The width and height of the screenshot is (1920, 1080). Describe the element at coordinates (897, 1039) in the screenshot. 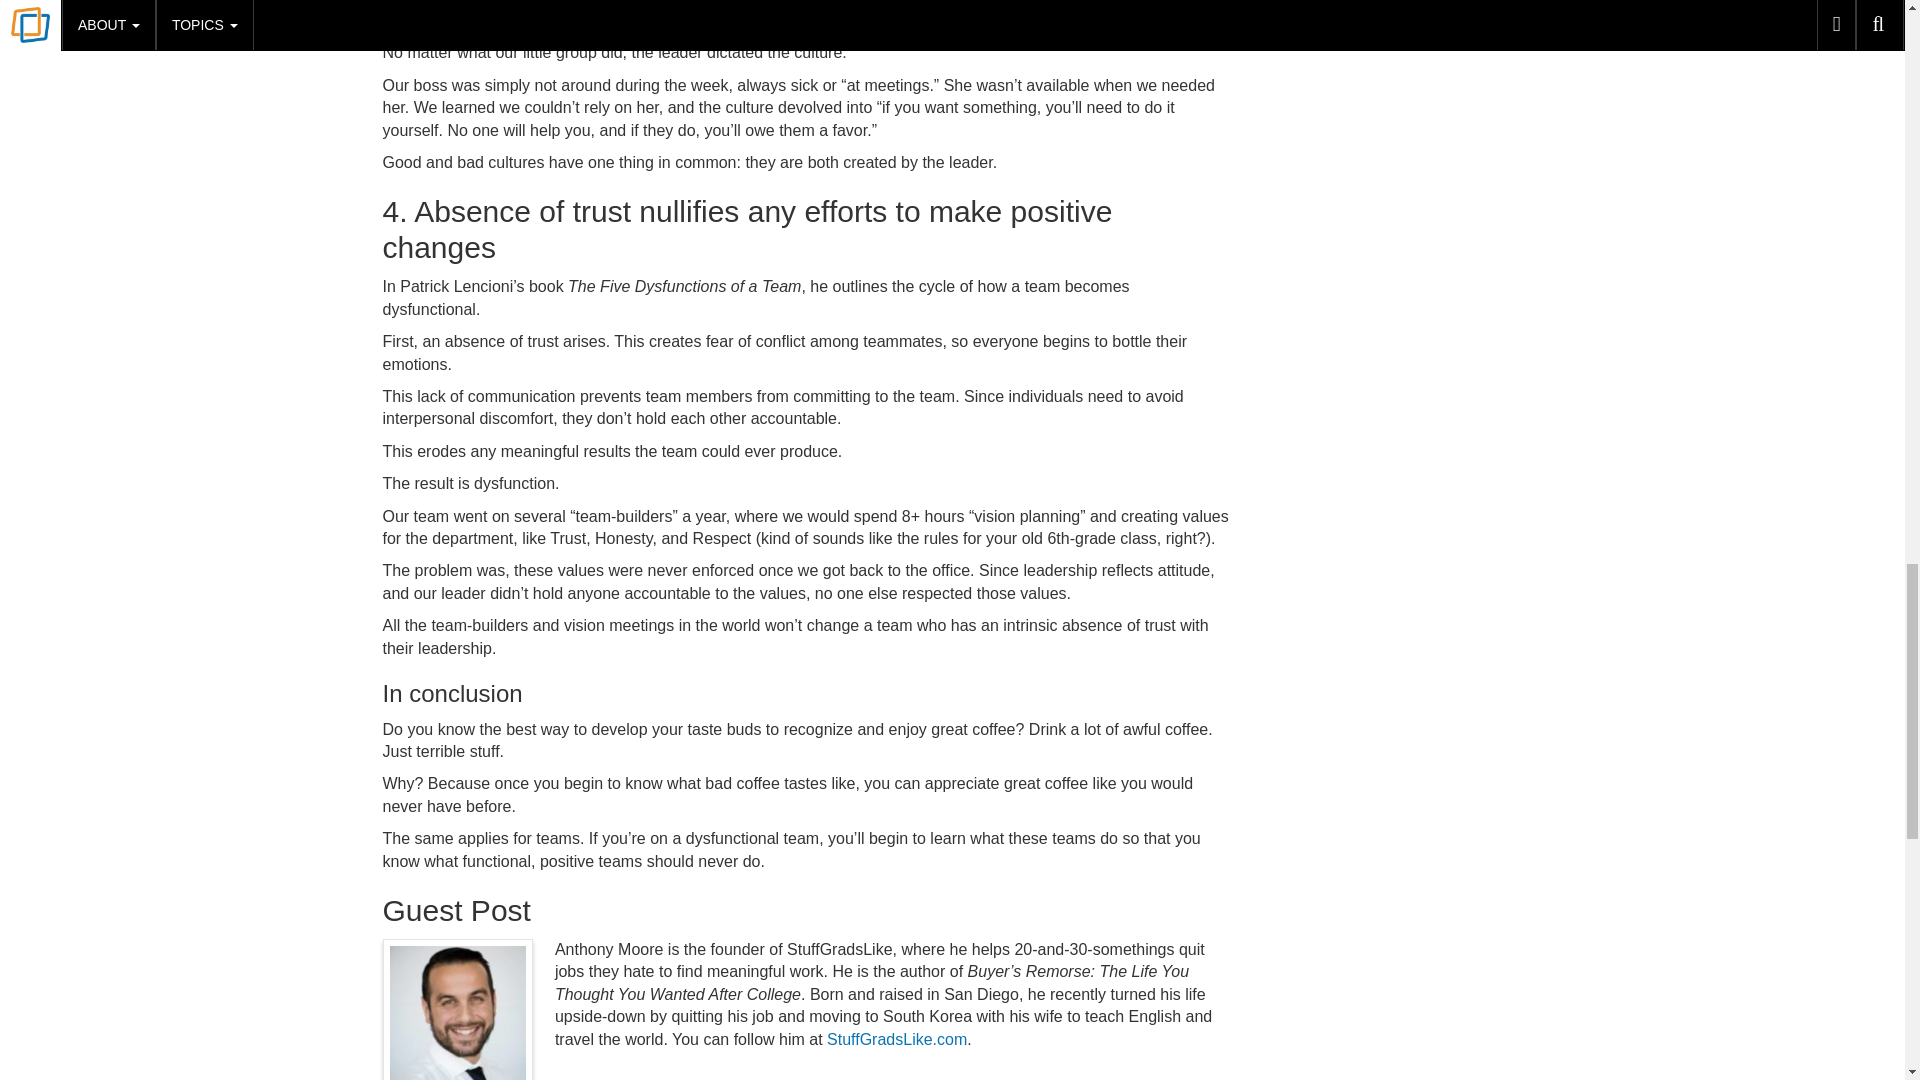

I see `StuffGradsLike.com` at that location.